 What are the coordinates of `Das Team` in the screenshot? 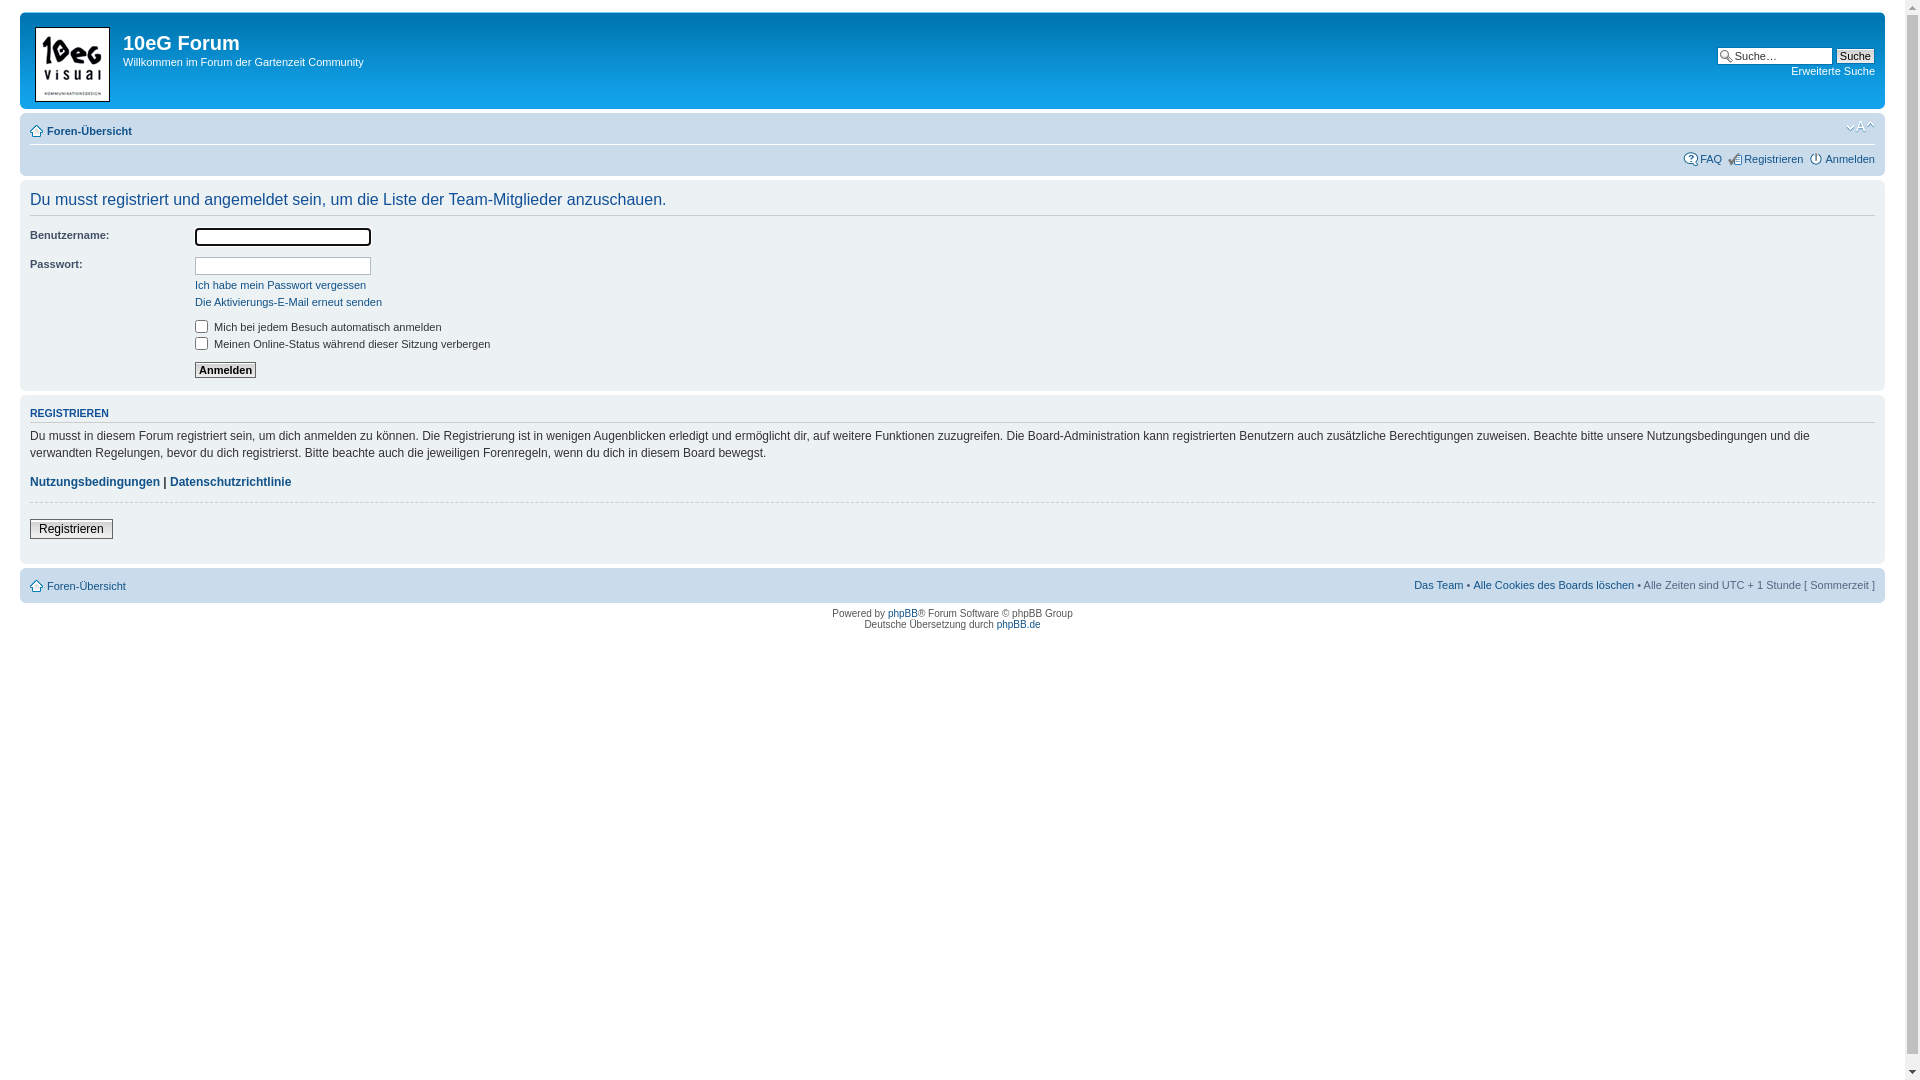 It's located at (1438, 585).